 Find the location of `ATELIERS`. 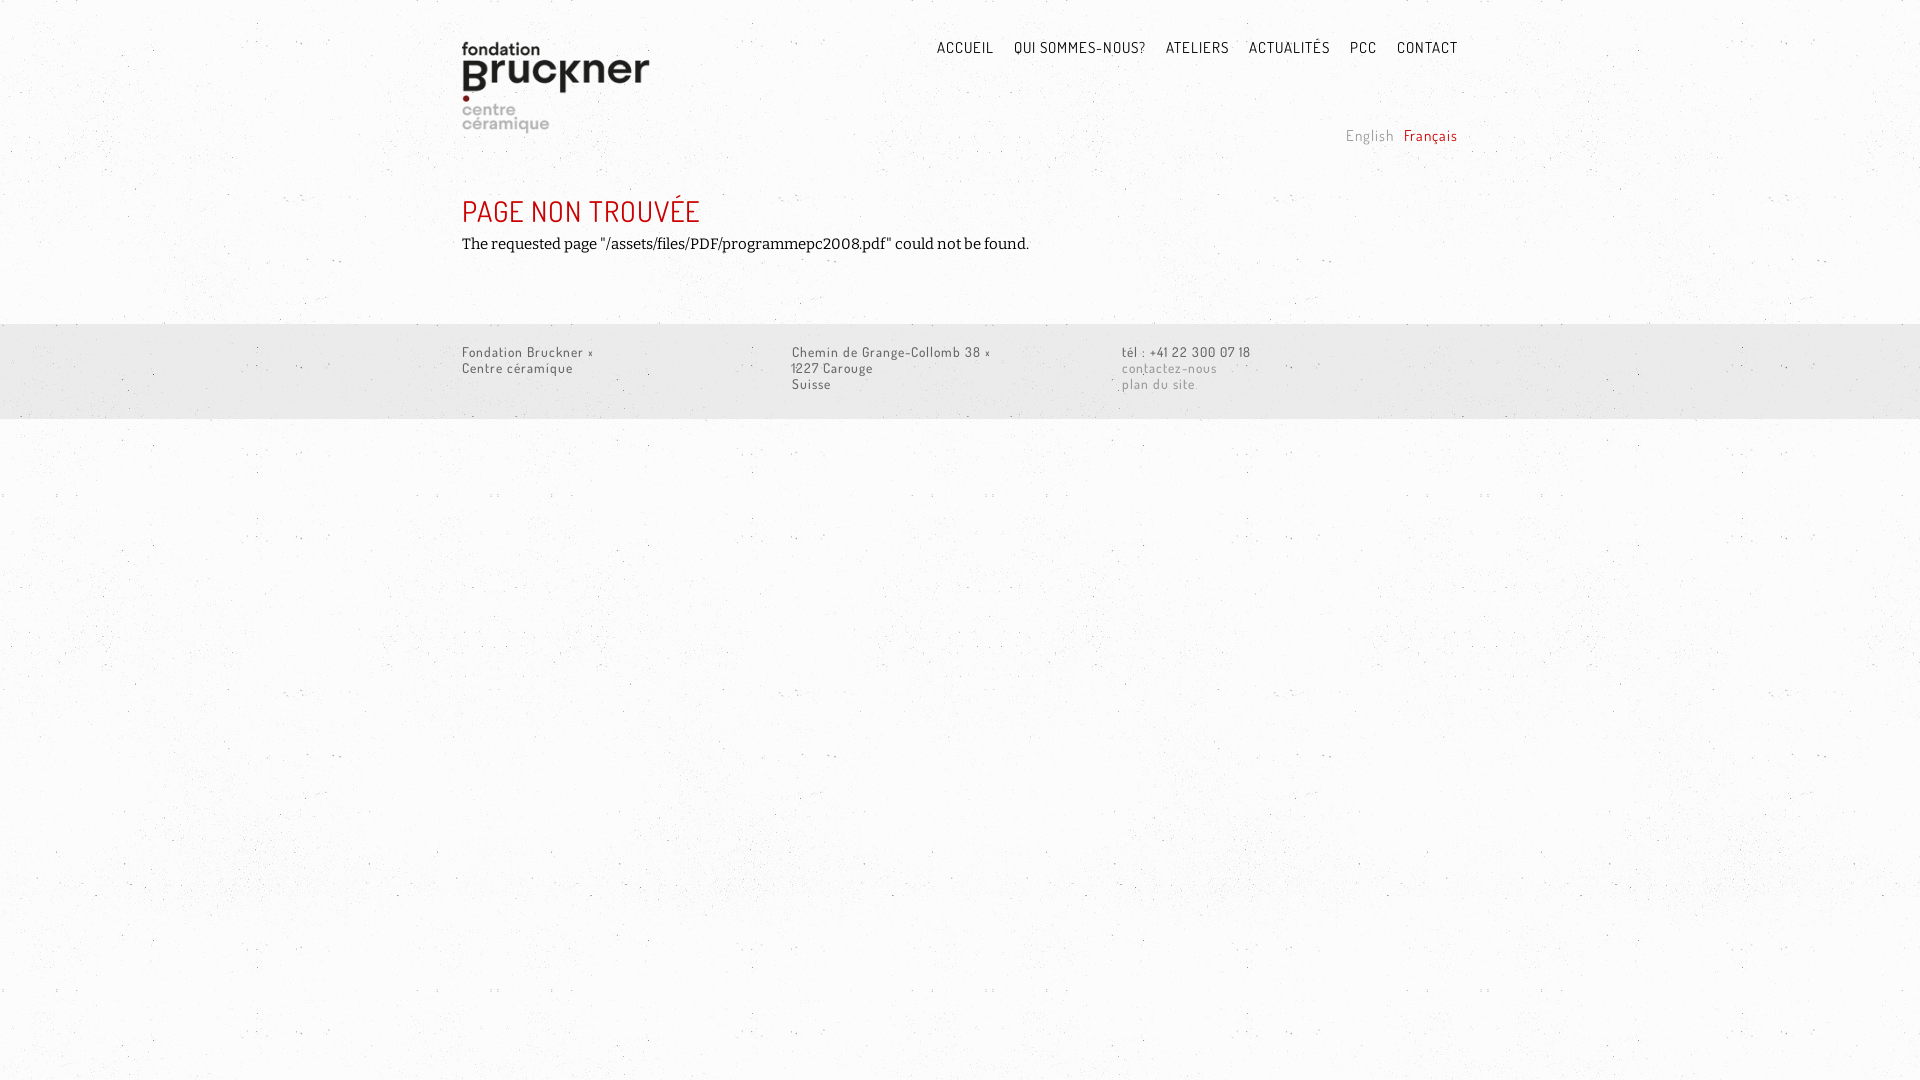

ATELIERS is located at coordinates (1188, 49).